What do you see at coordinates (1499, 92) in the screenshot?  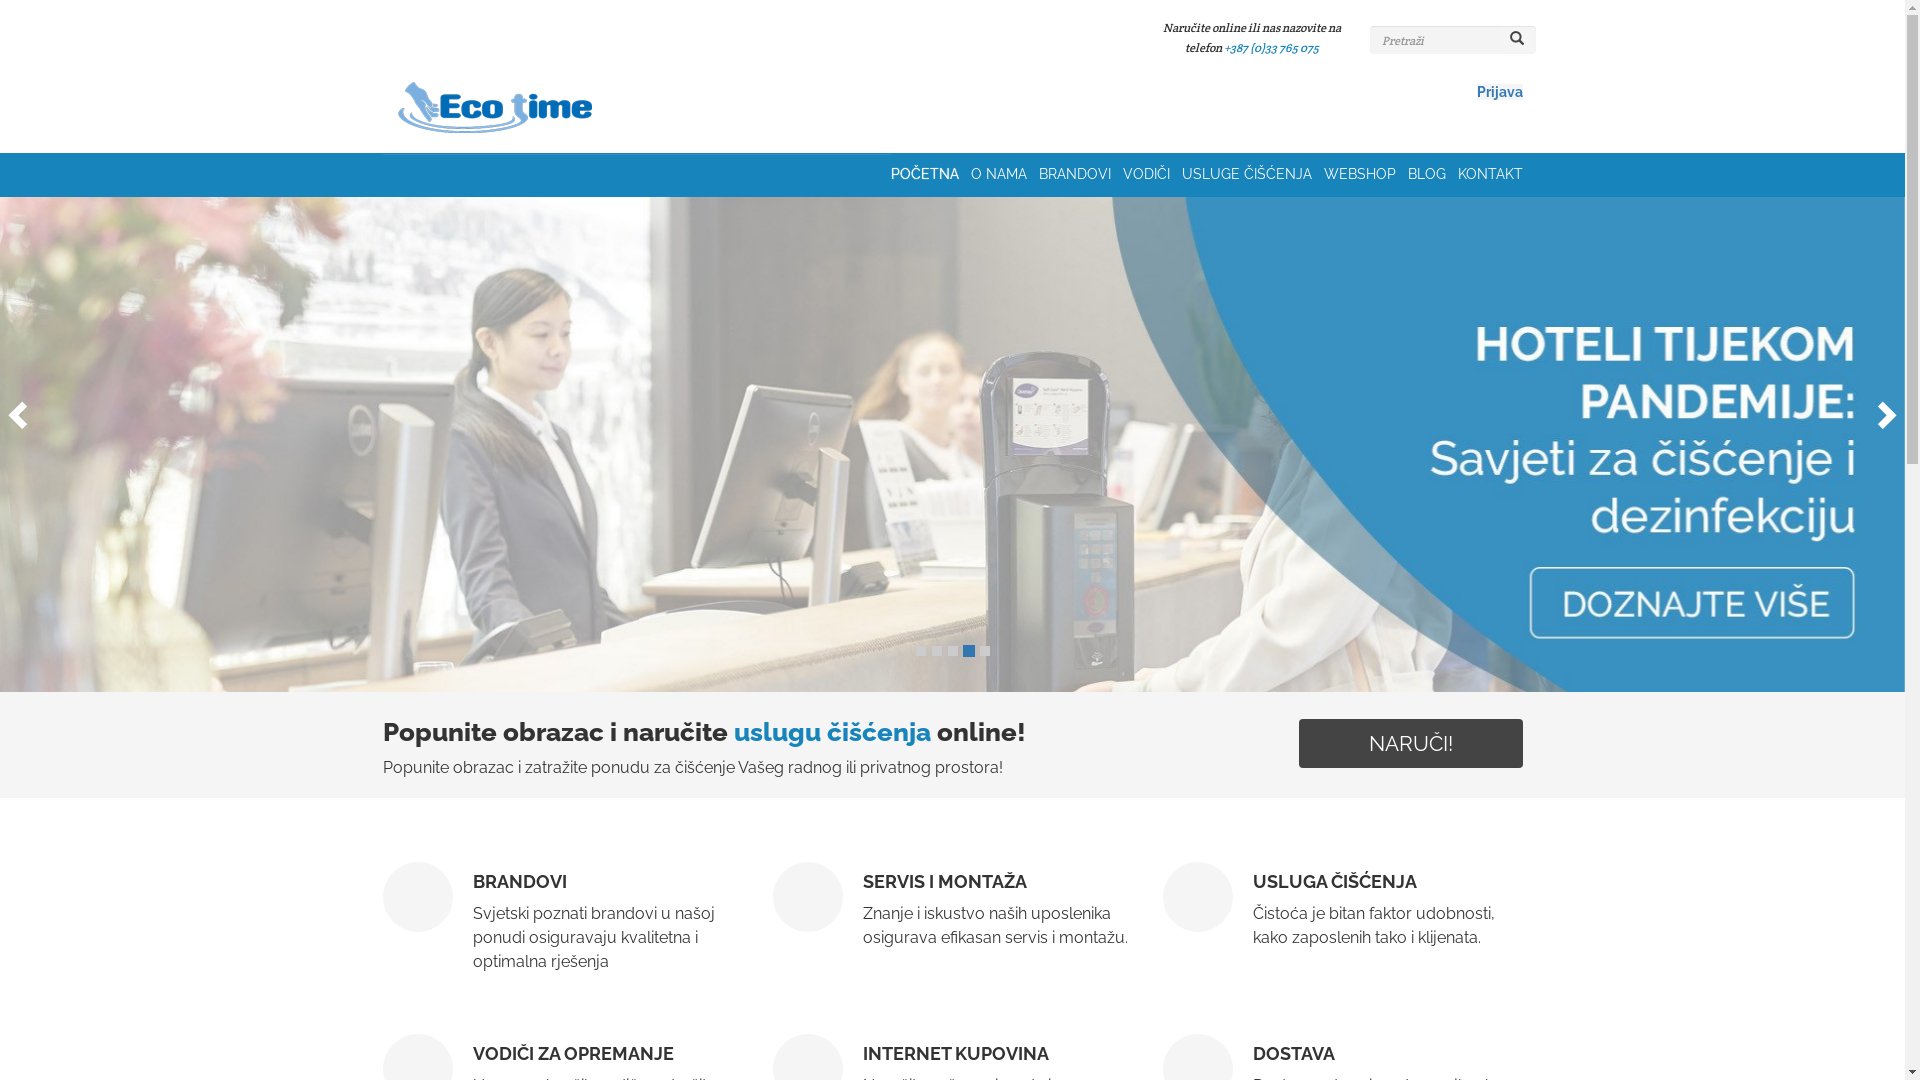 I see `Prijava` at bounding box center [1499, 92].